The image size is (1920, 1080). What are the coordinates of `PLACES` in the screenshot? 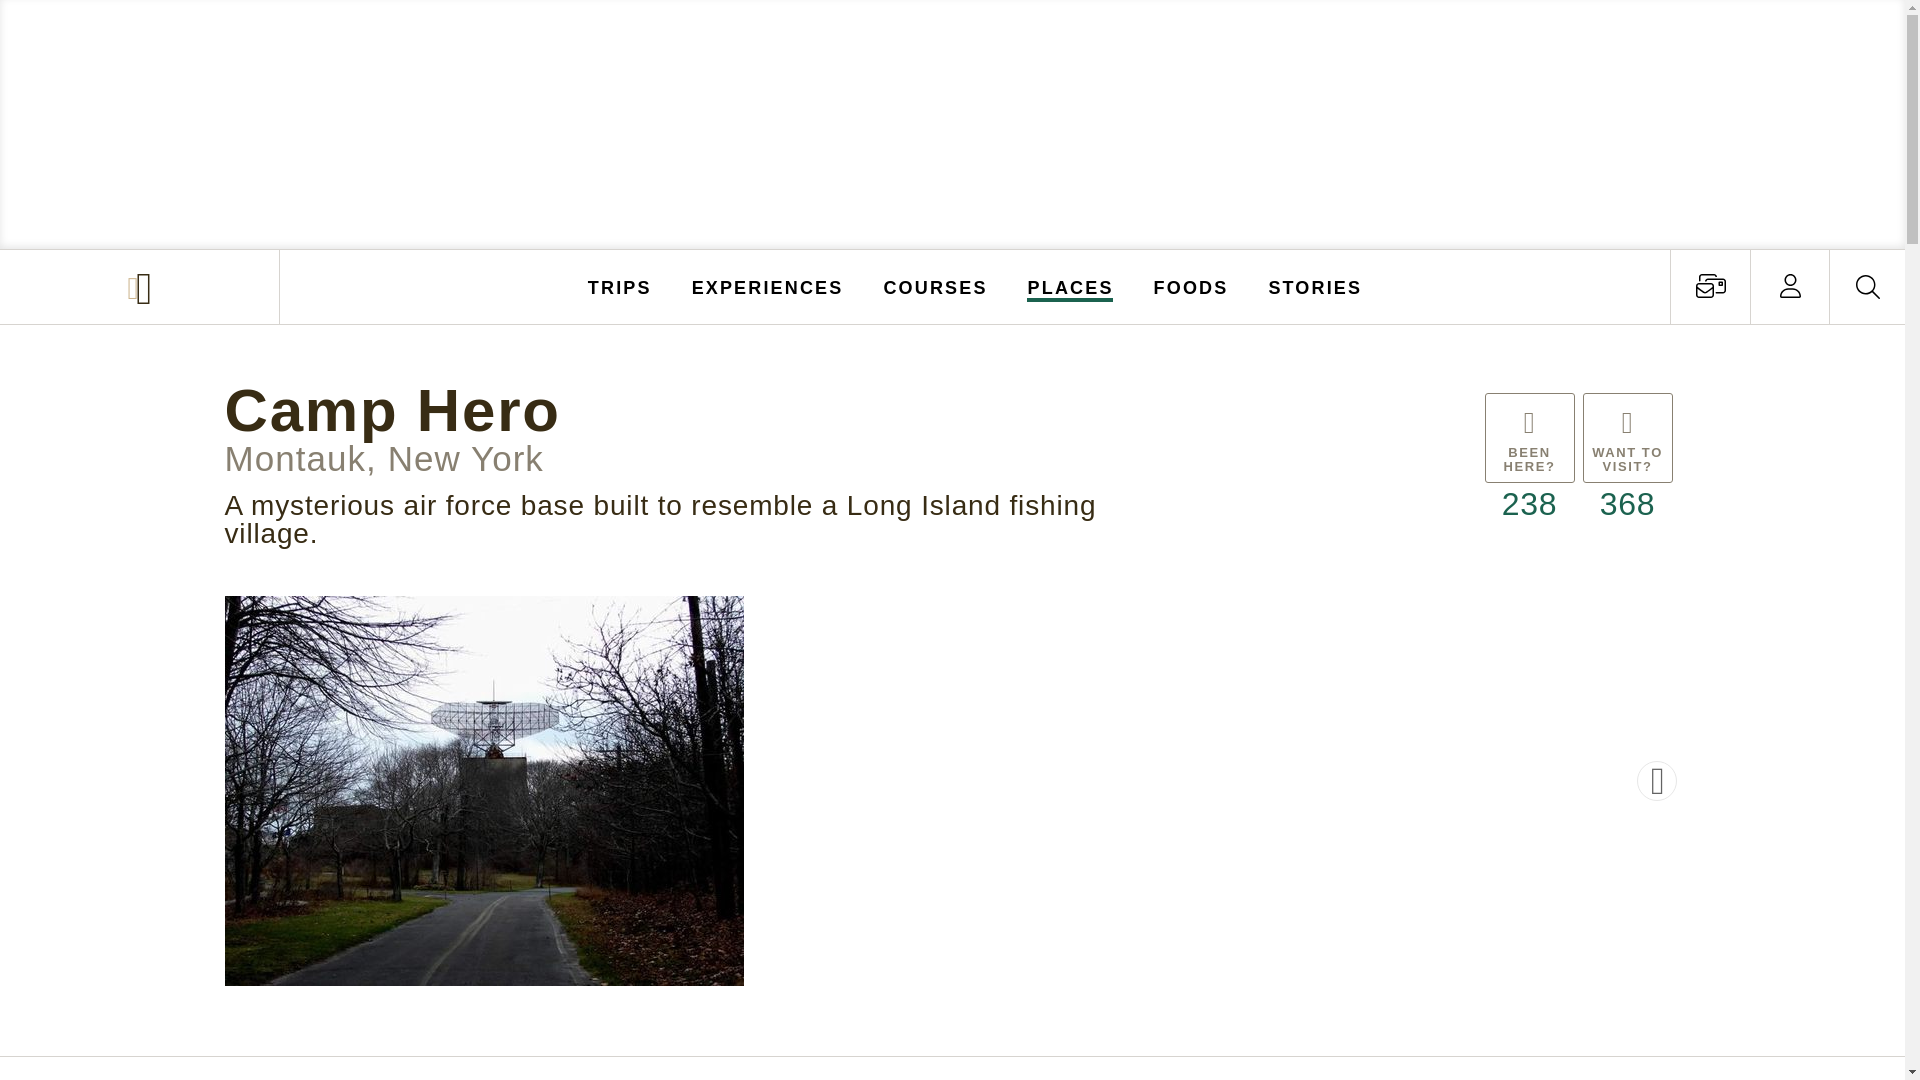 It's located at (1071, 286).